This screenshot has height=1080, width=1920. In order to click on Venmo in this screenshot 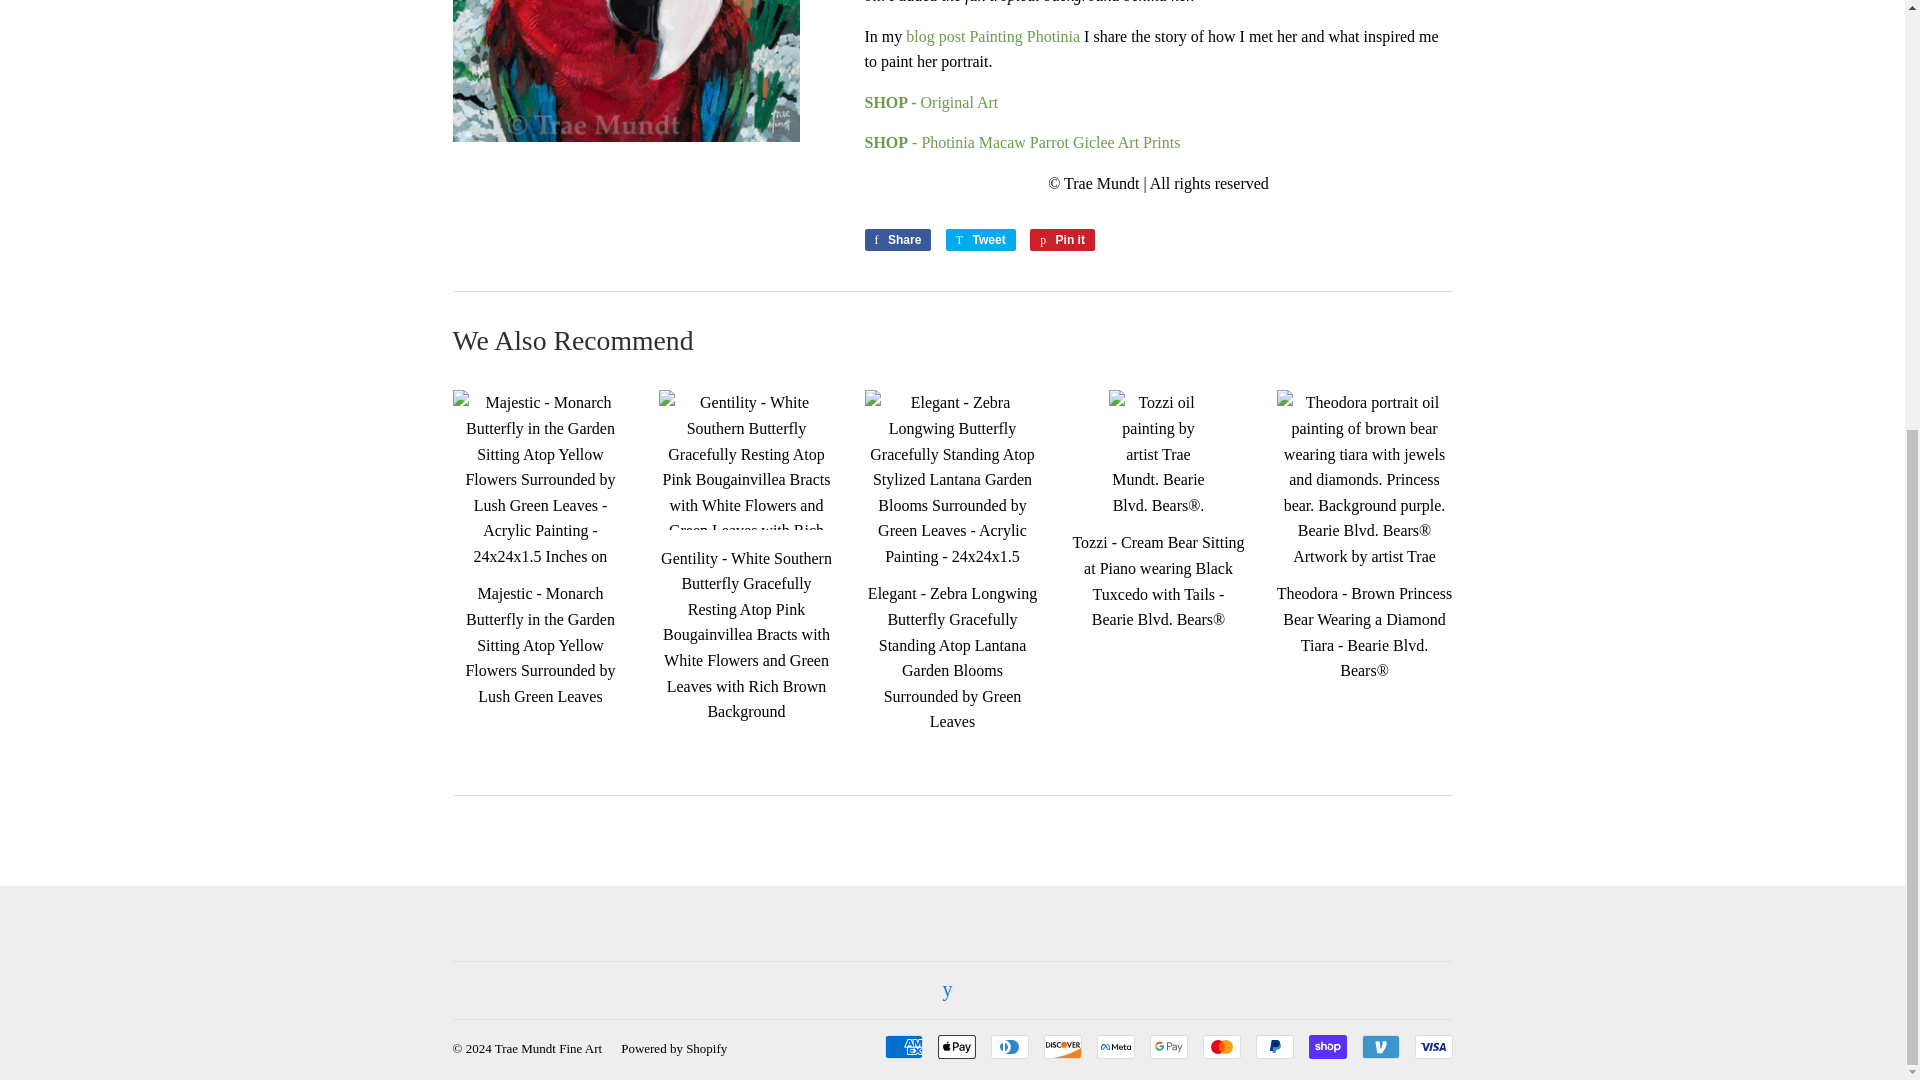, I will do `click(1380, 1046)`.